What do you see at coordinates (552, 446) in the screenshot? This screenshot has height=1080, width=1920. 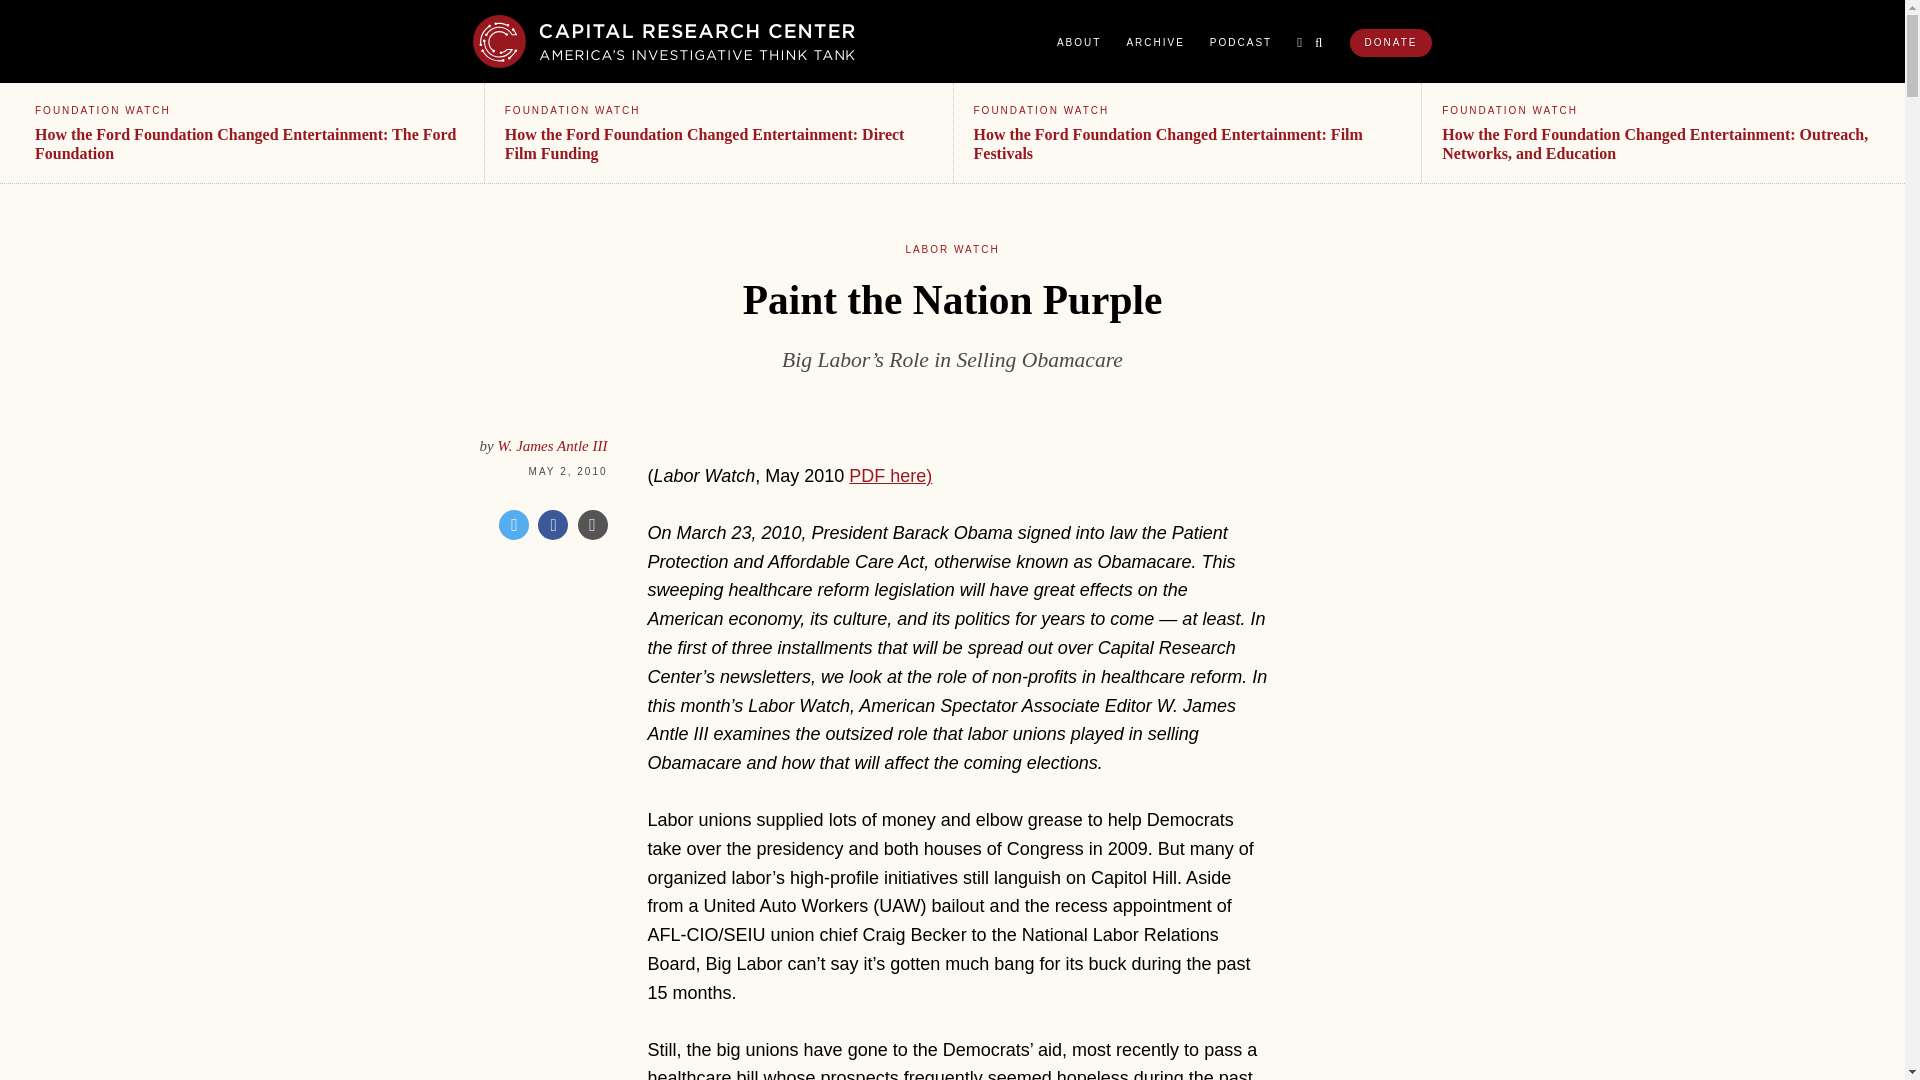 I see `W. James Antle III` at bounding box center [552, 446].